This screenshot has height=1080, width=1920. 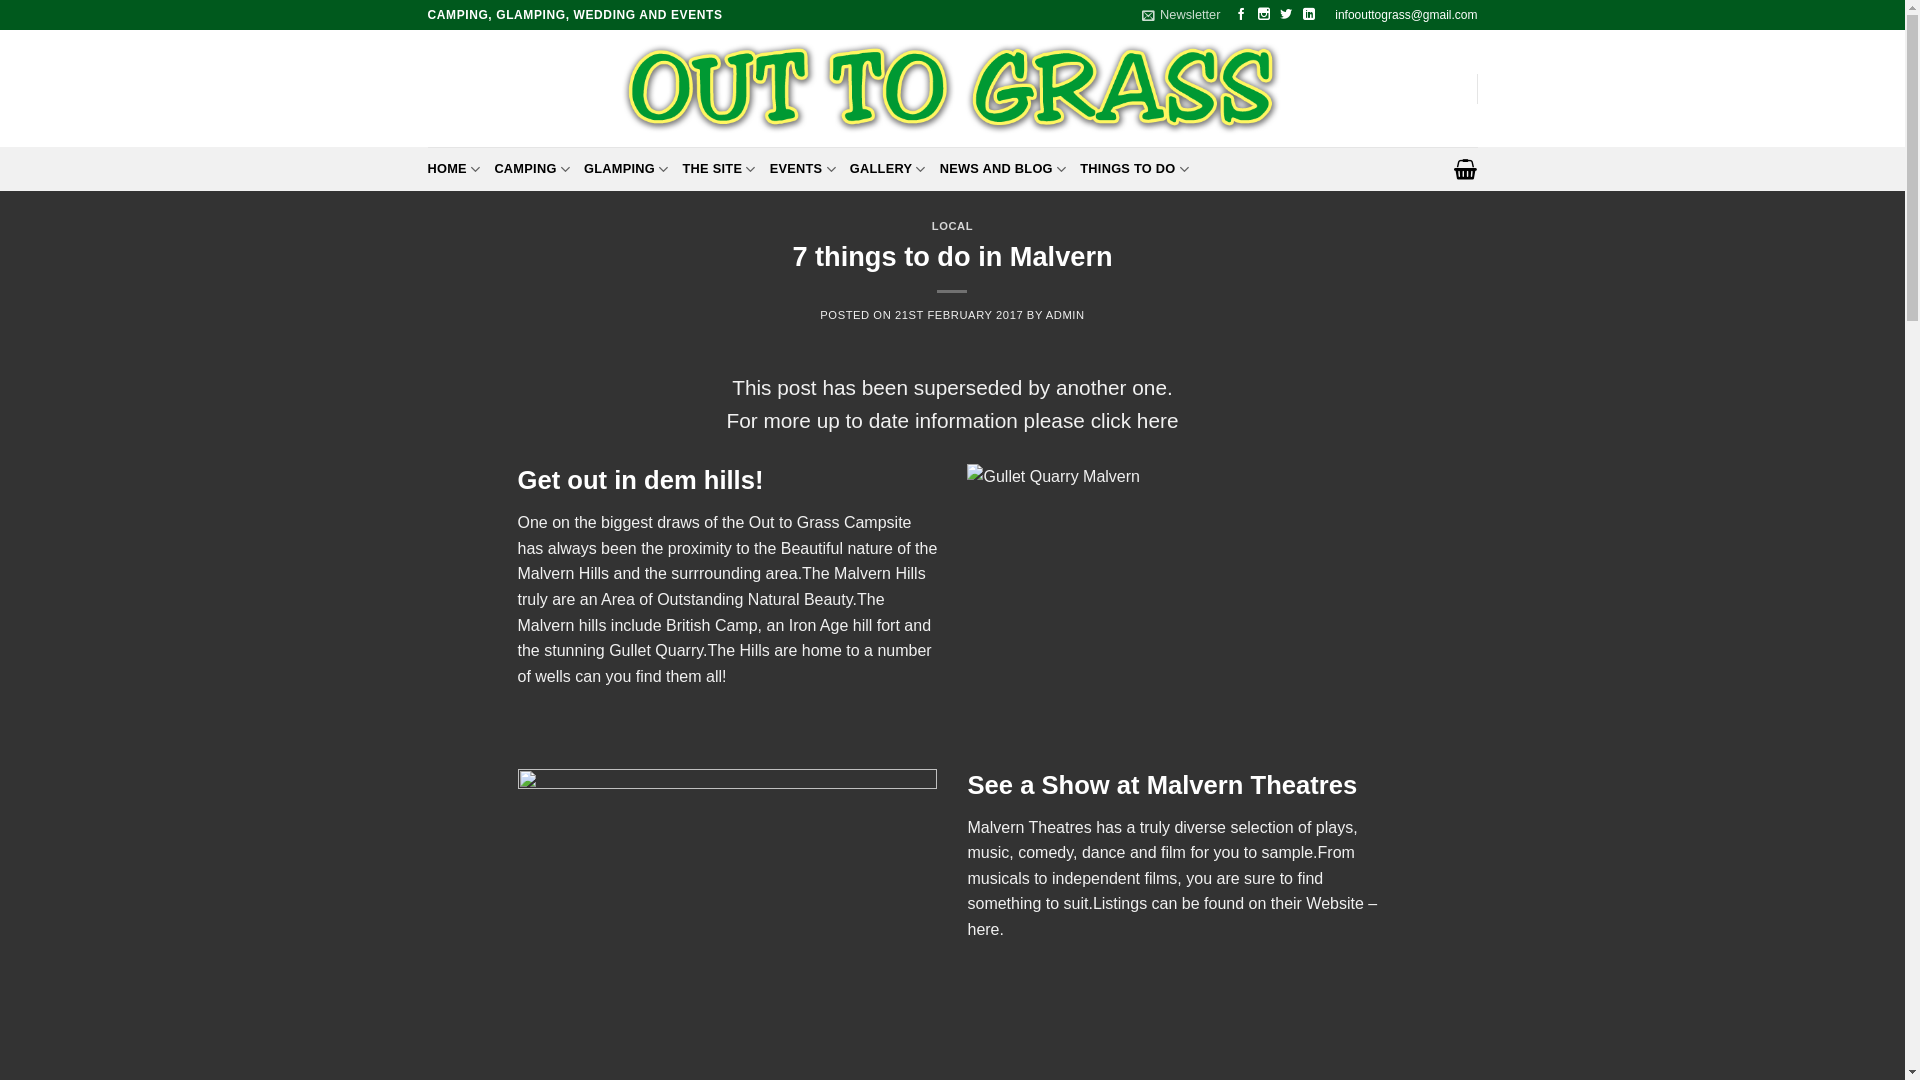 What do you see at coordinates (532, 169) in the screenshot?
I see `CAMPING` at bounding box center [532, 169].